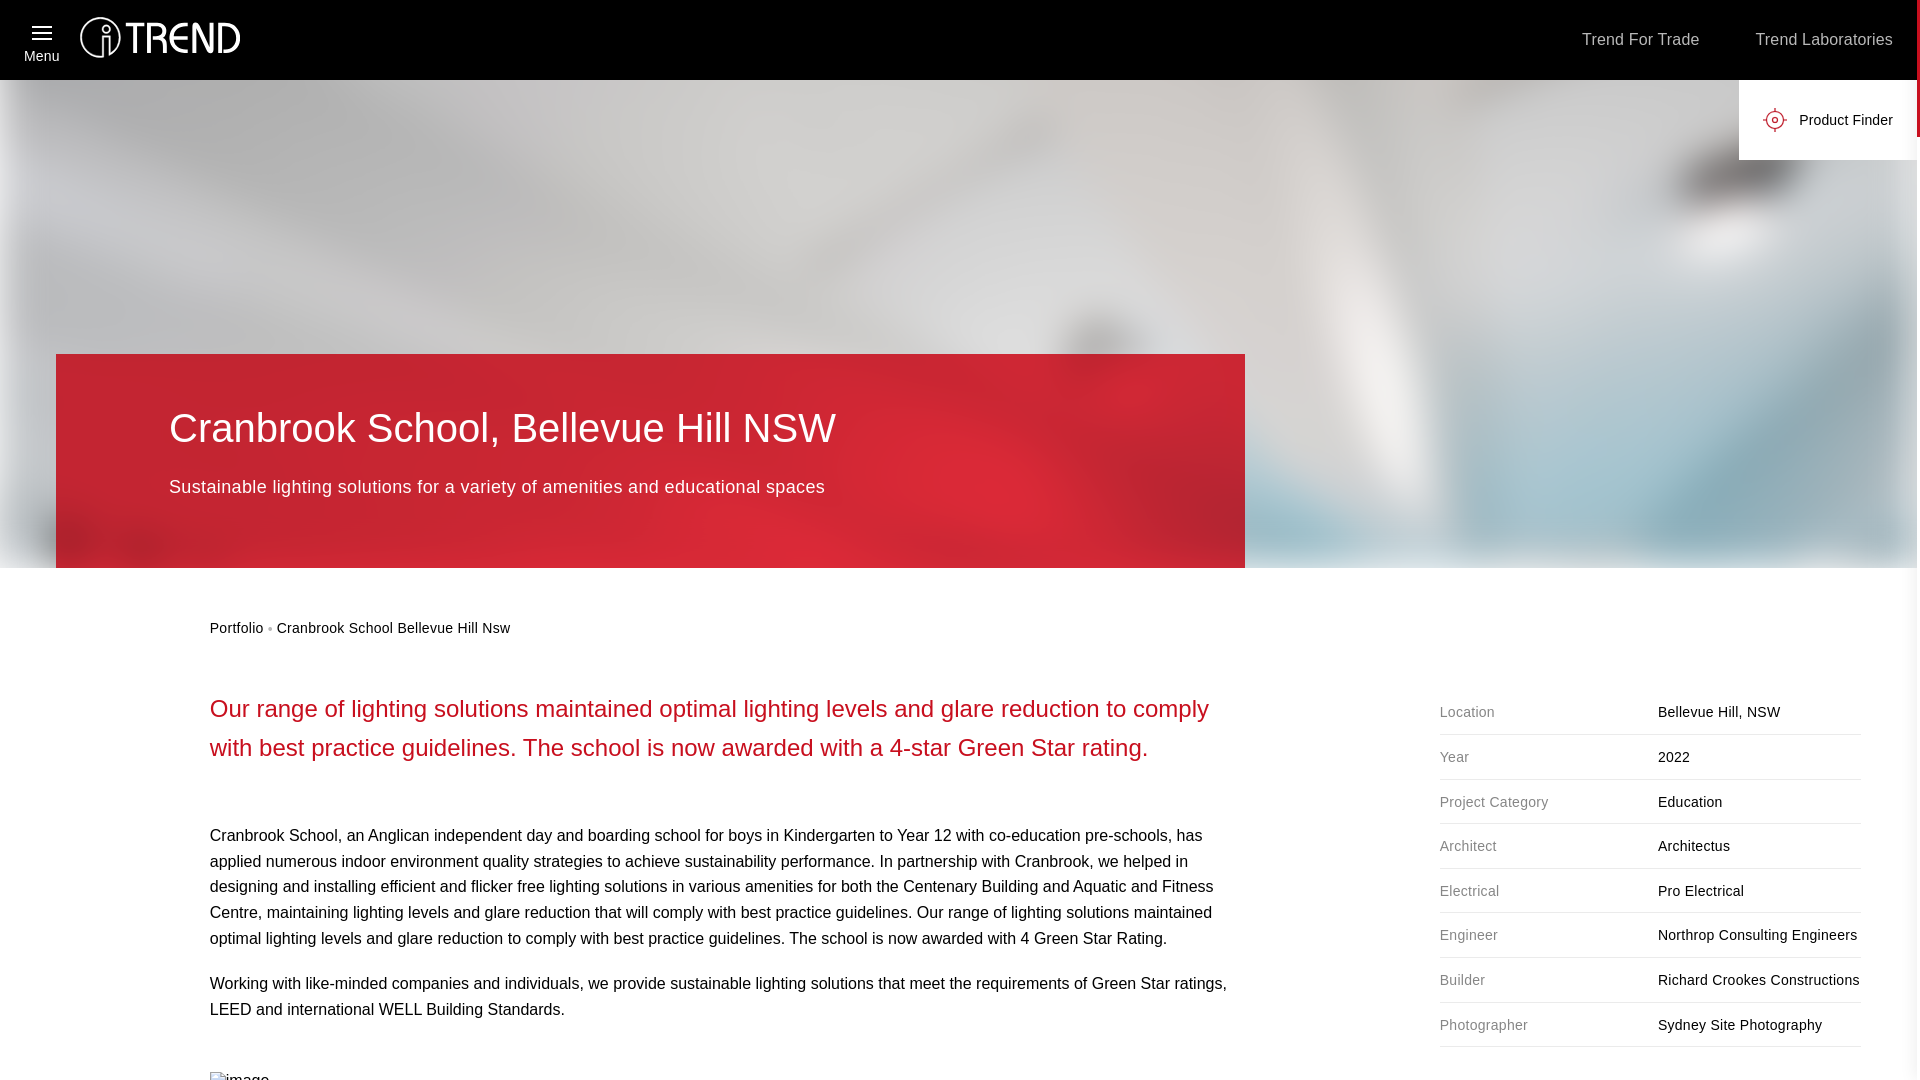  I want to click on Trend Laboratories, so click(1824, 40).